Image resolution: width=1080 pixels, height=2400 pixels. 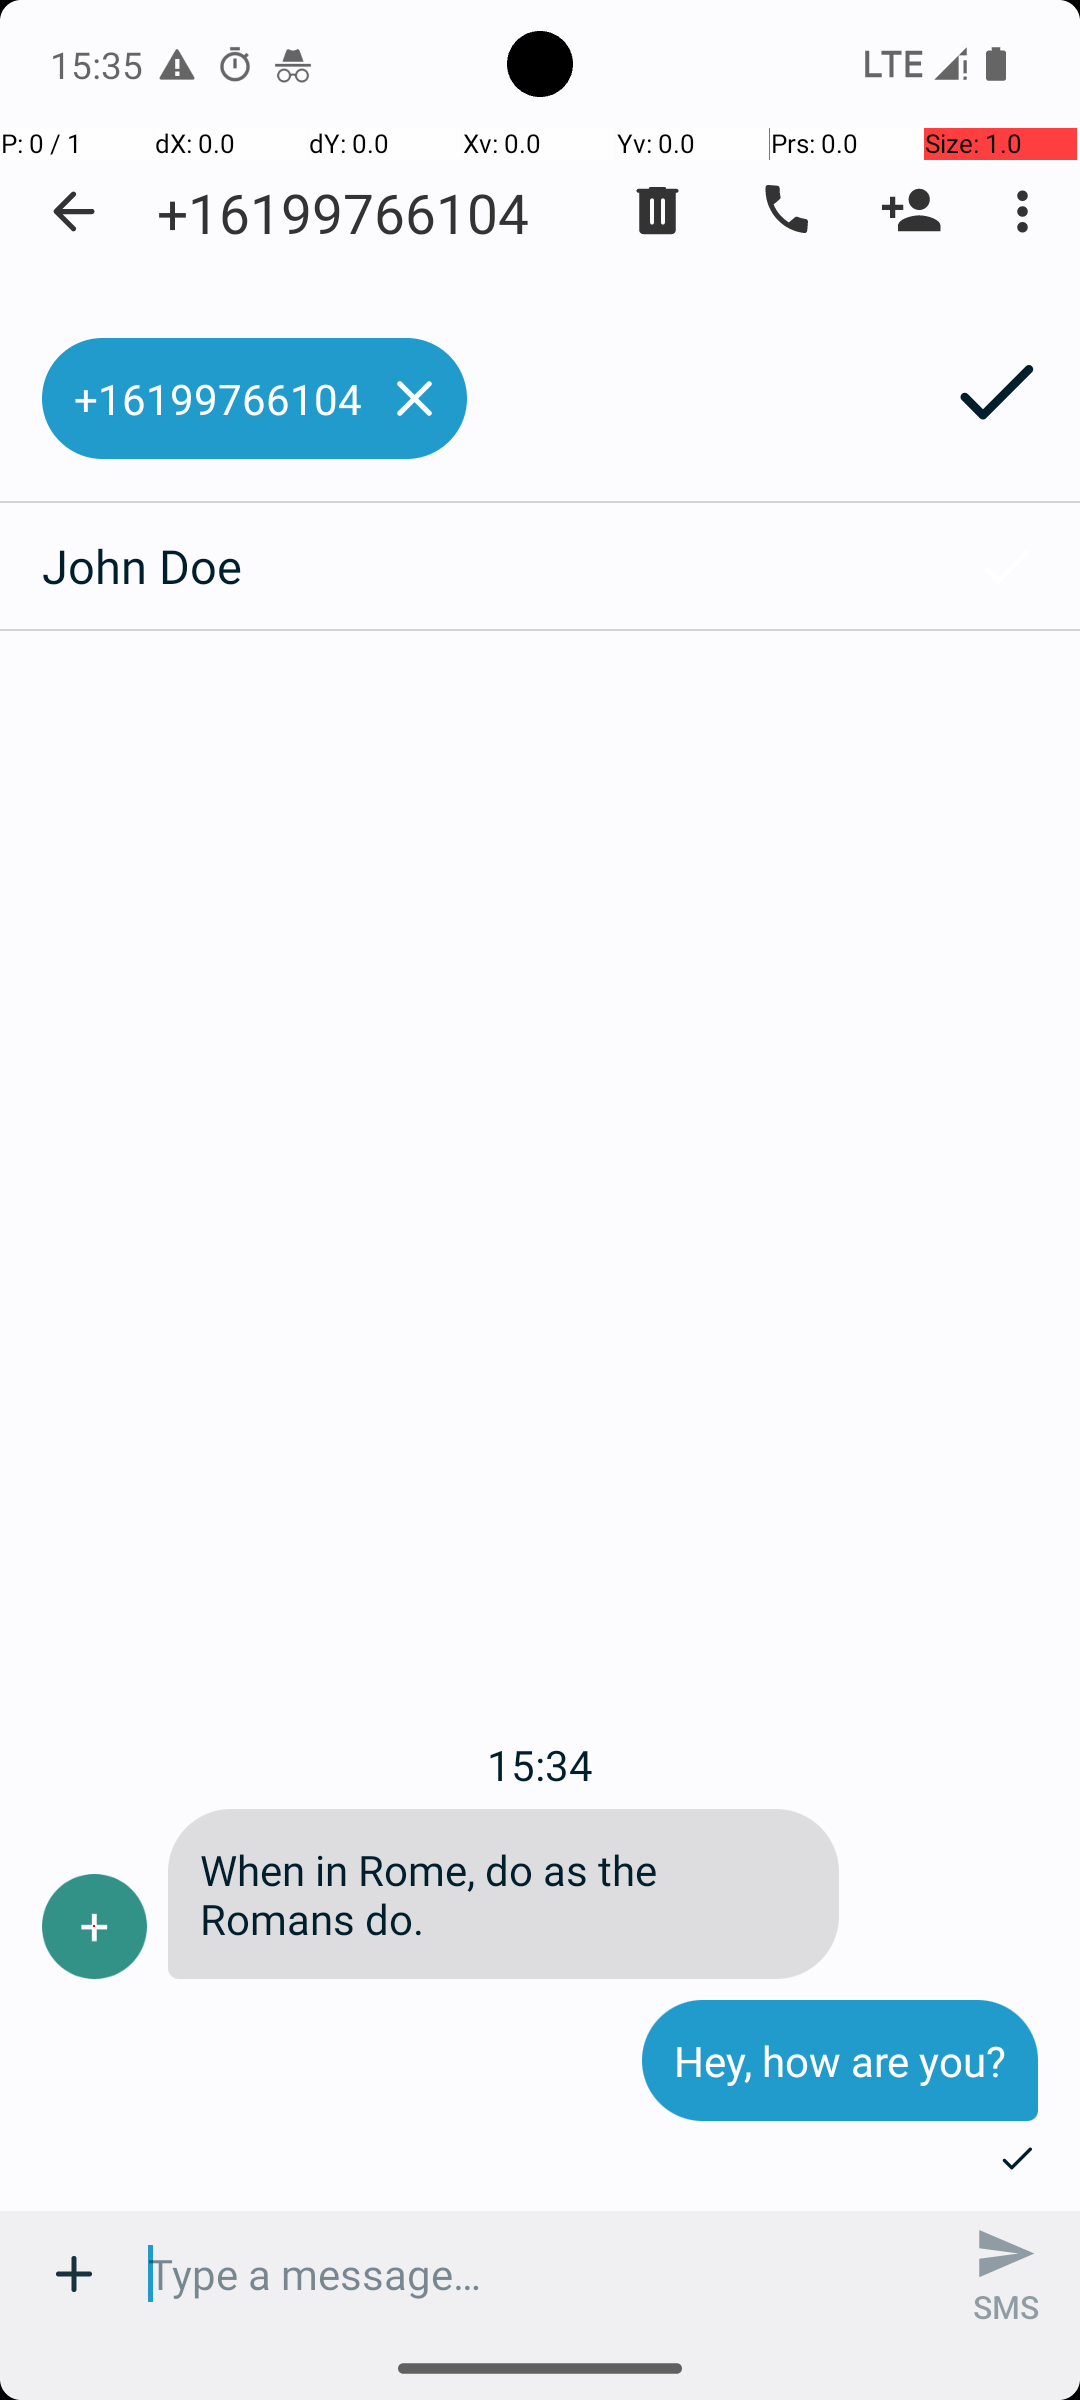 I want to click on Confirm selection, so click(x=1006, y=566).